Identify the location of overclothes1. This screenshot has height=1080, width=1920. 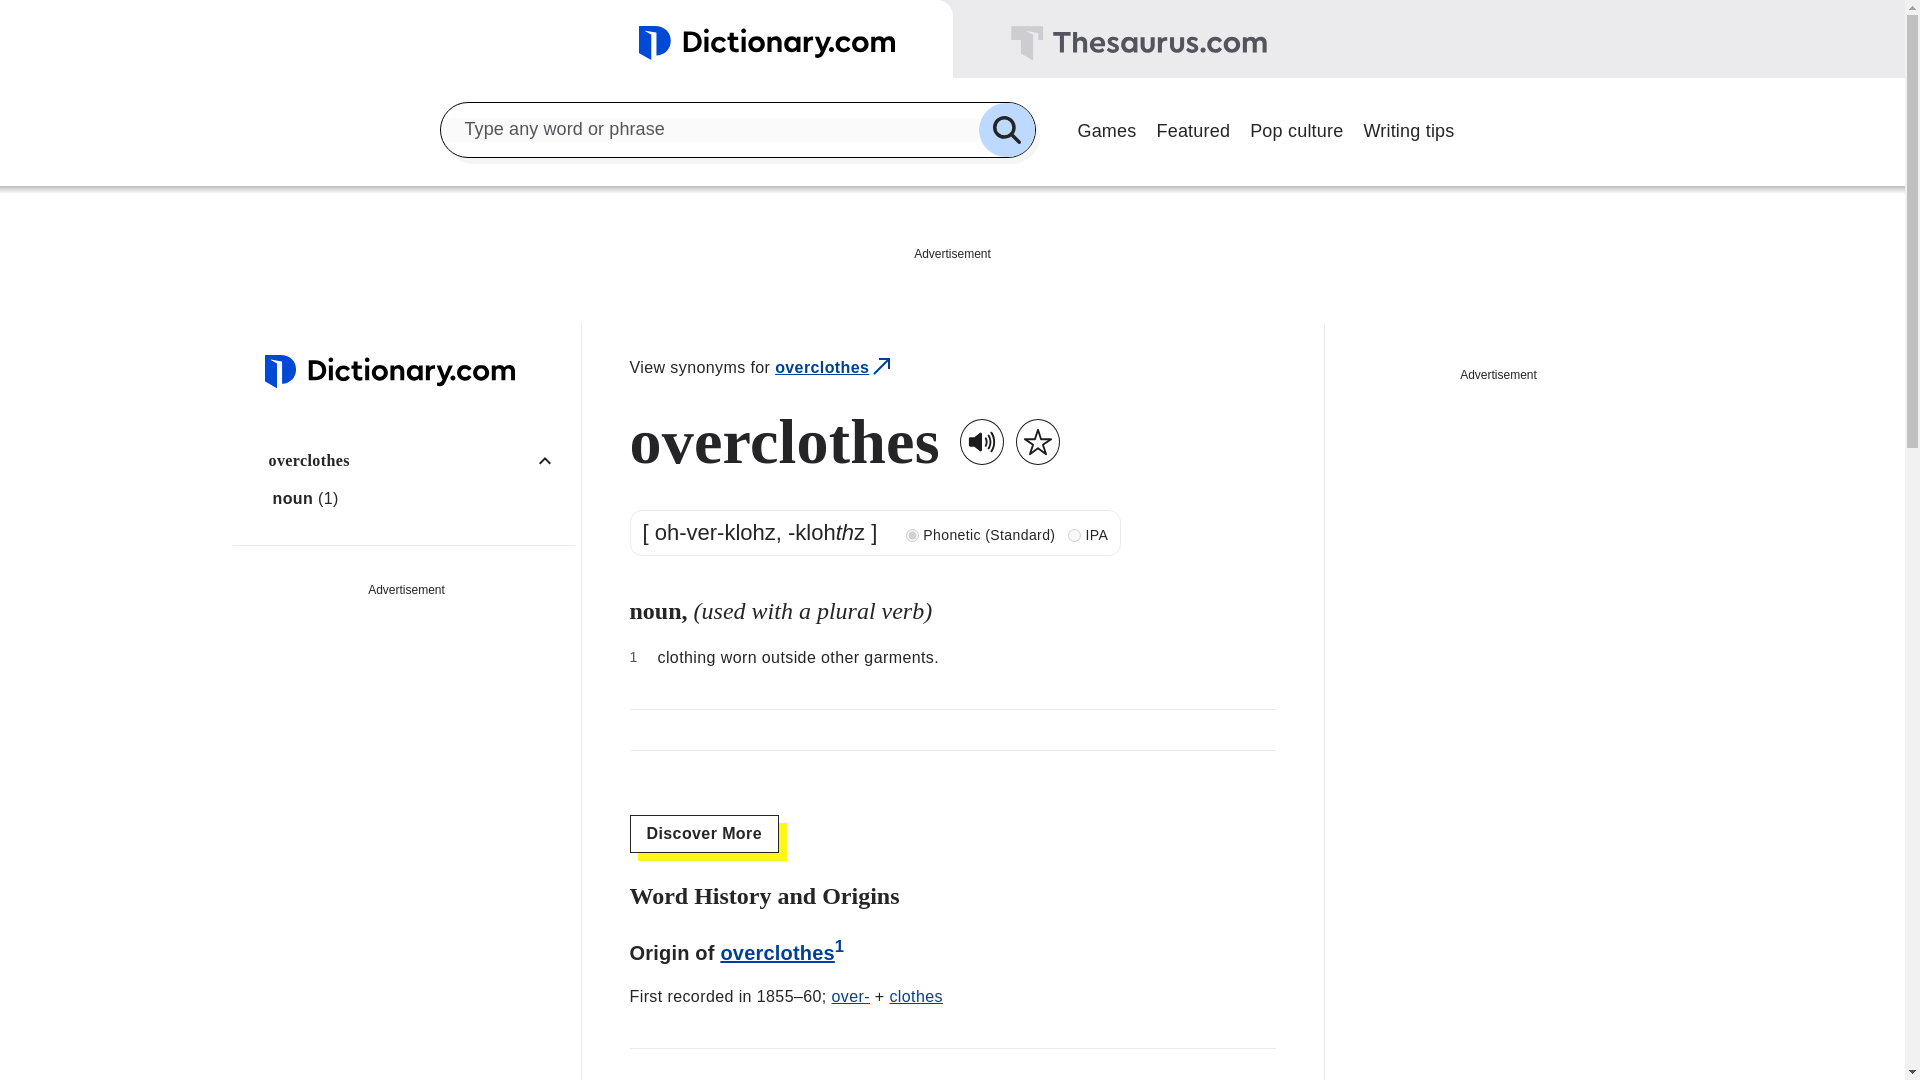
(782, 952).